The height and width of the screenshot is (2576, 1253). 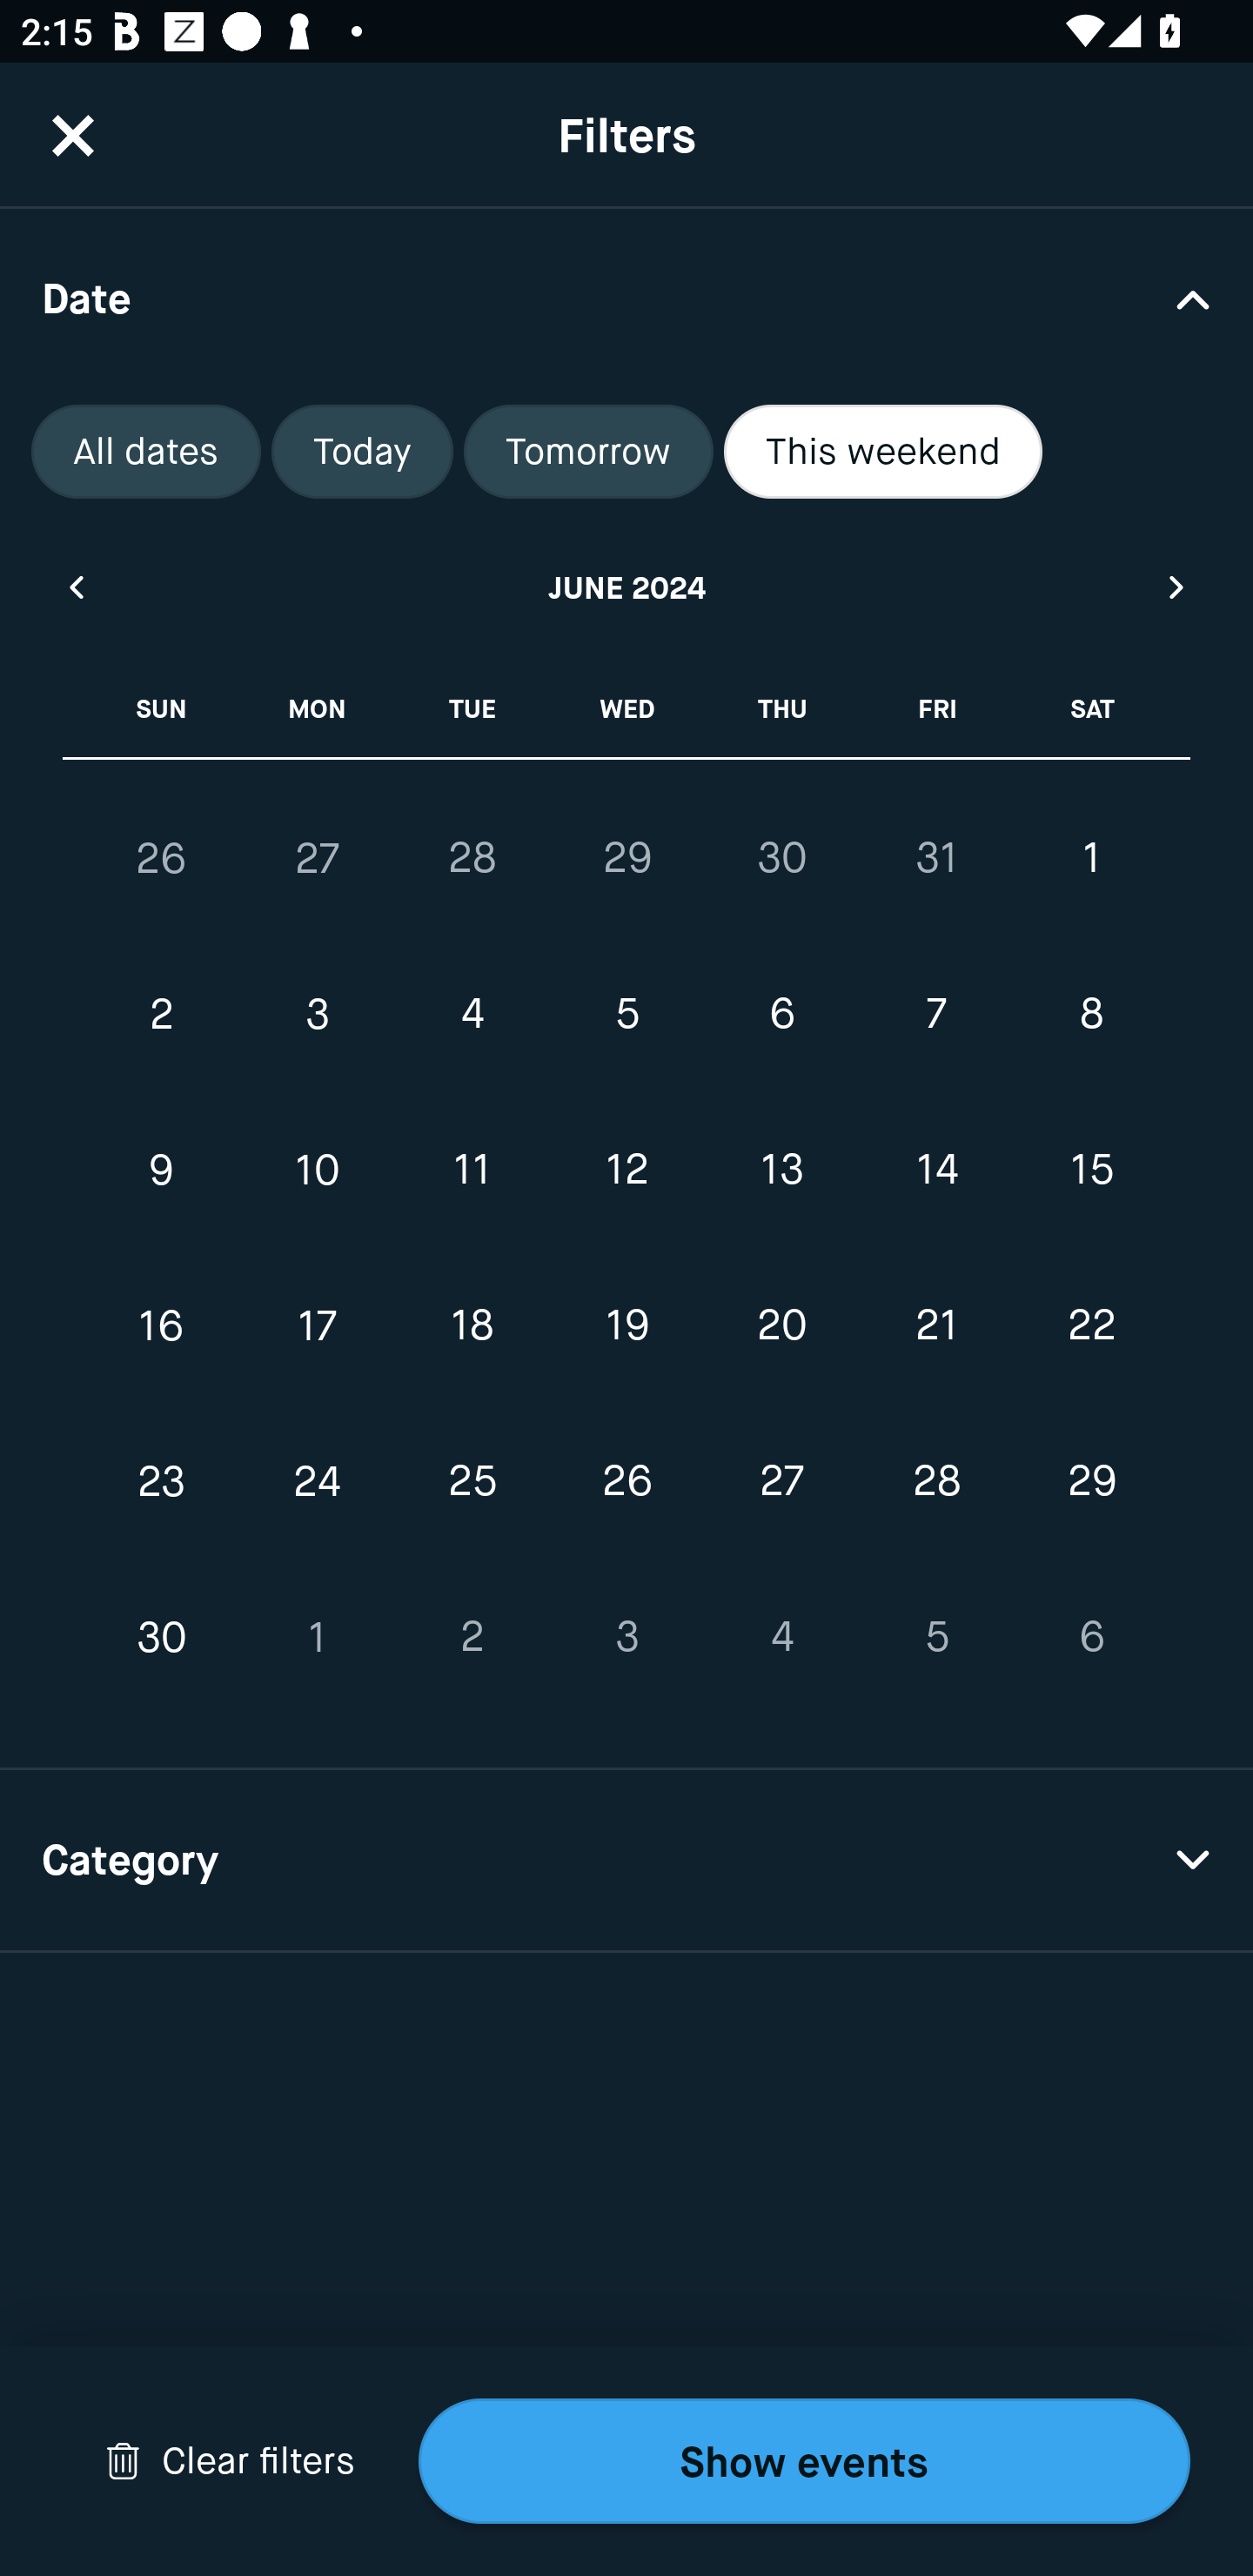 What do you see at coordinates (936, 1325) in the screenshot?
I see `21` at bounding box center [936, 1325].